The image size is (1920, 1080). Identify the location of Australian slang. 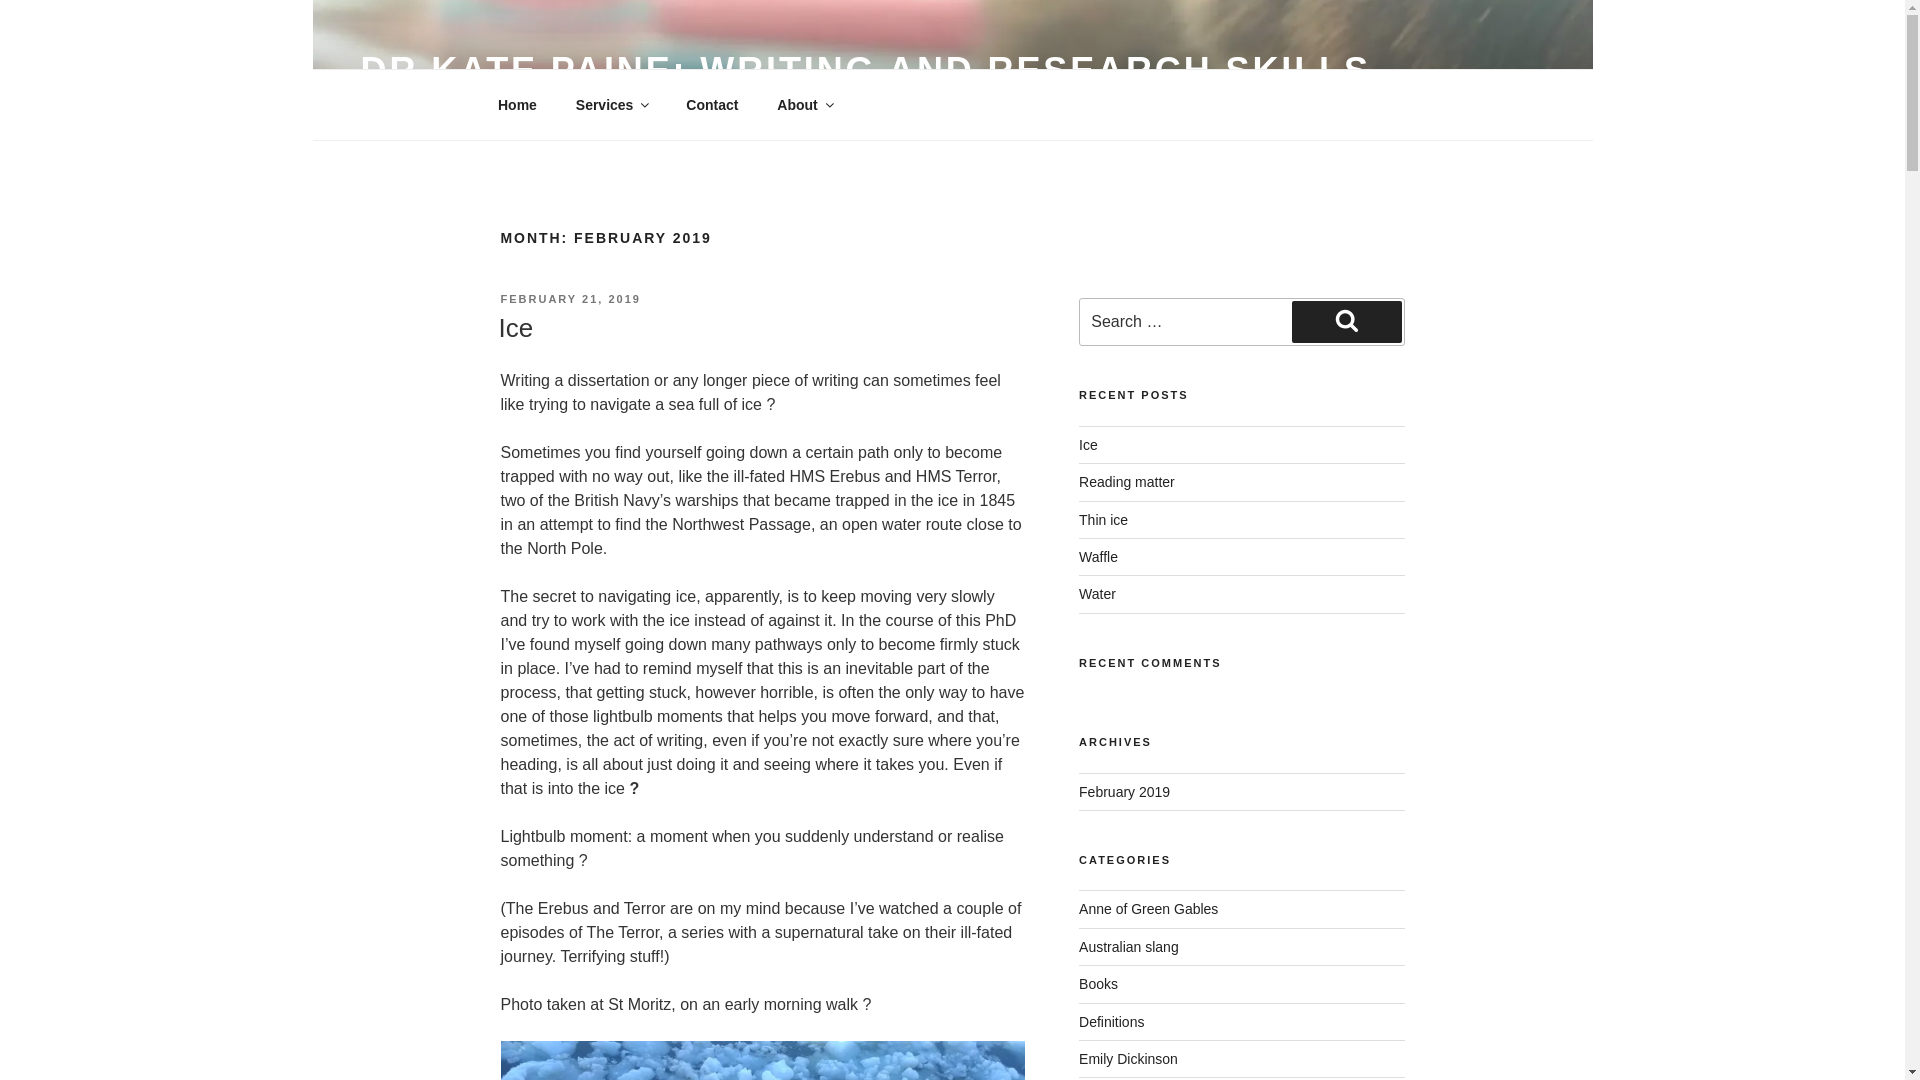
(1128, 946).